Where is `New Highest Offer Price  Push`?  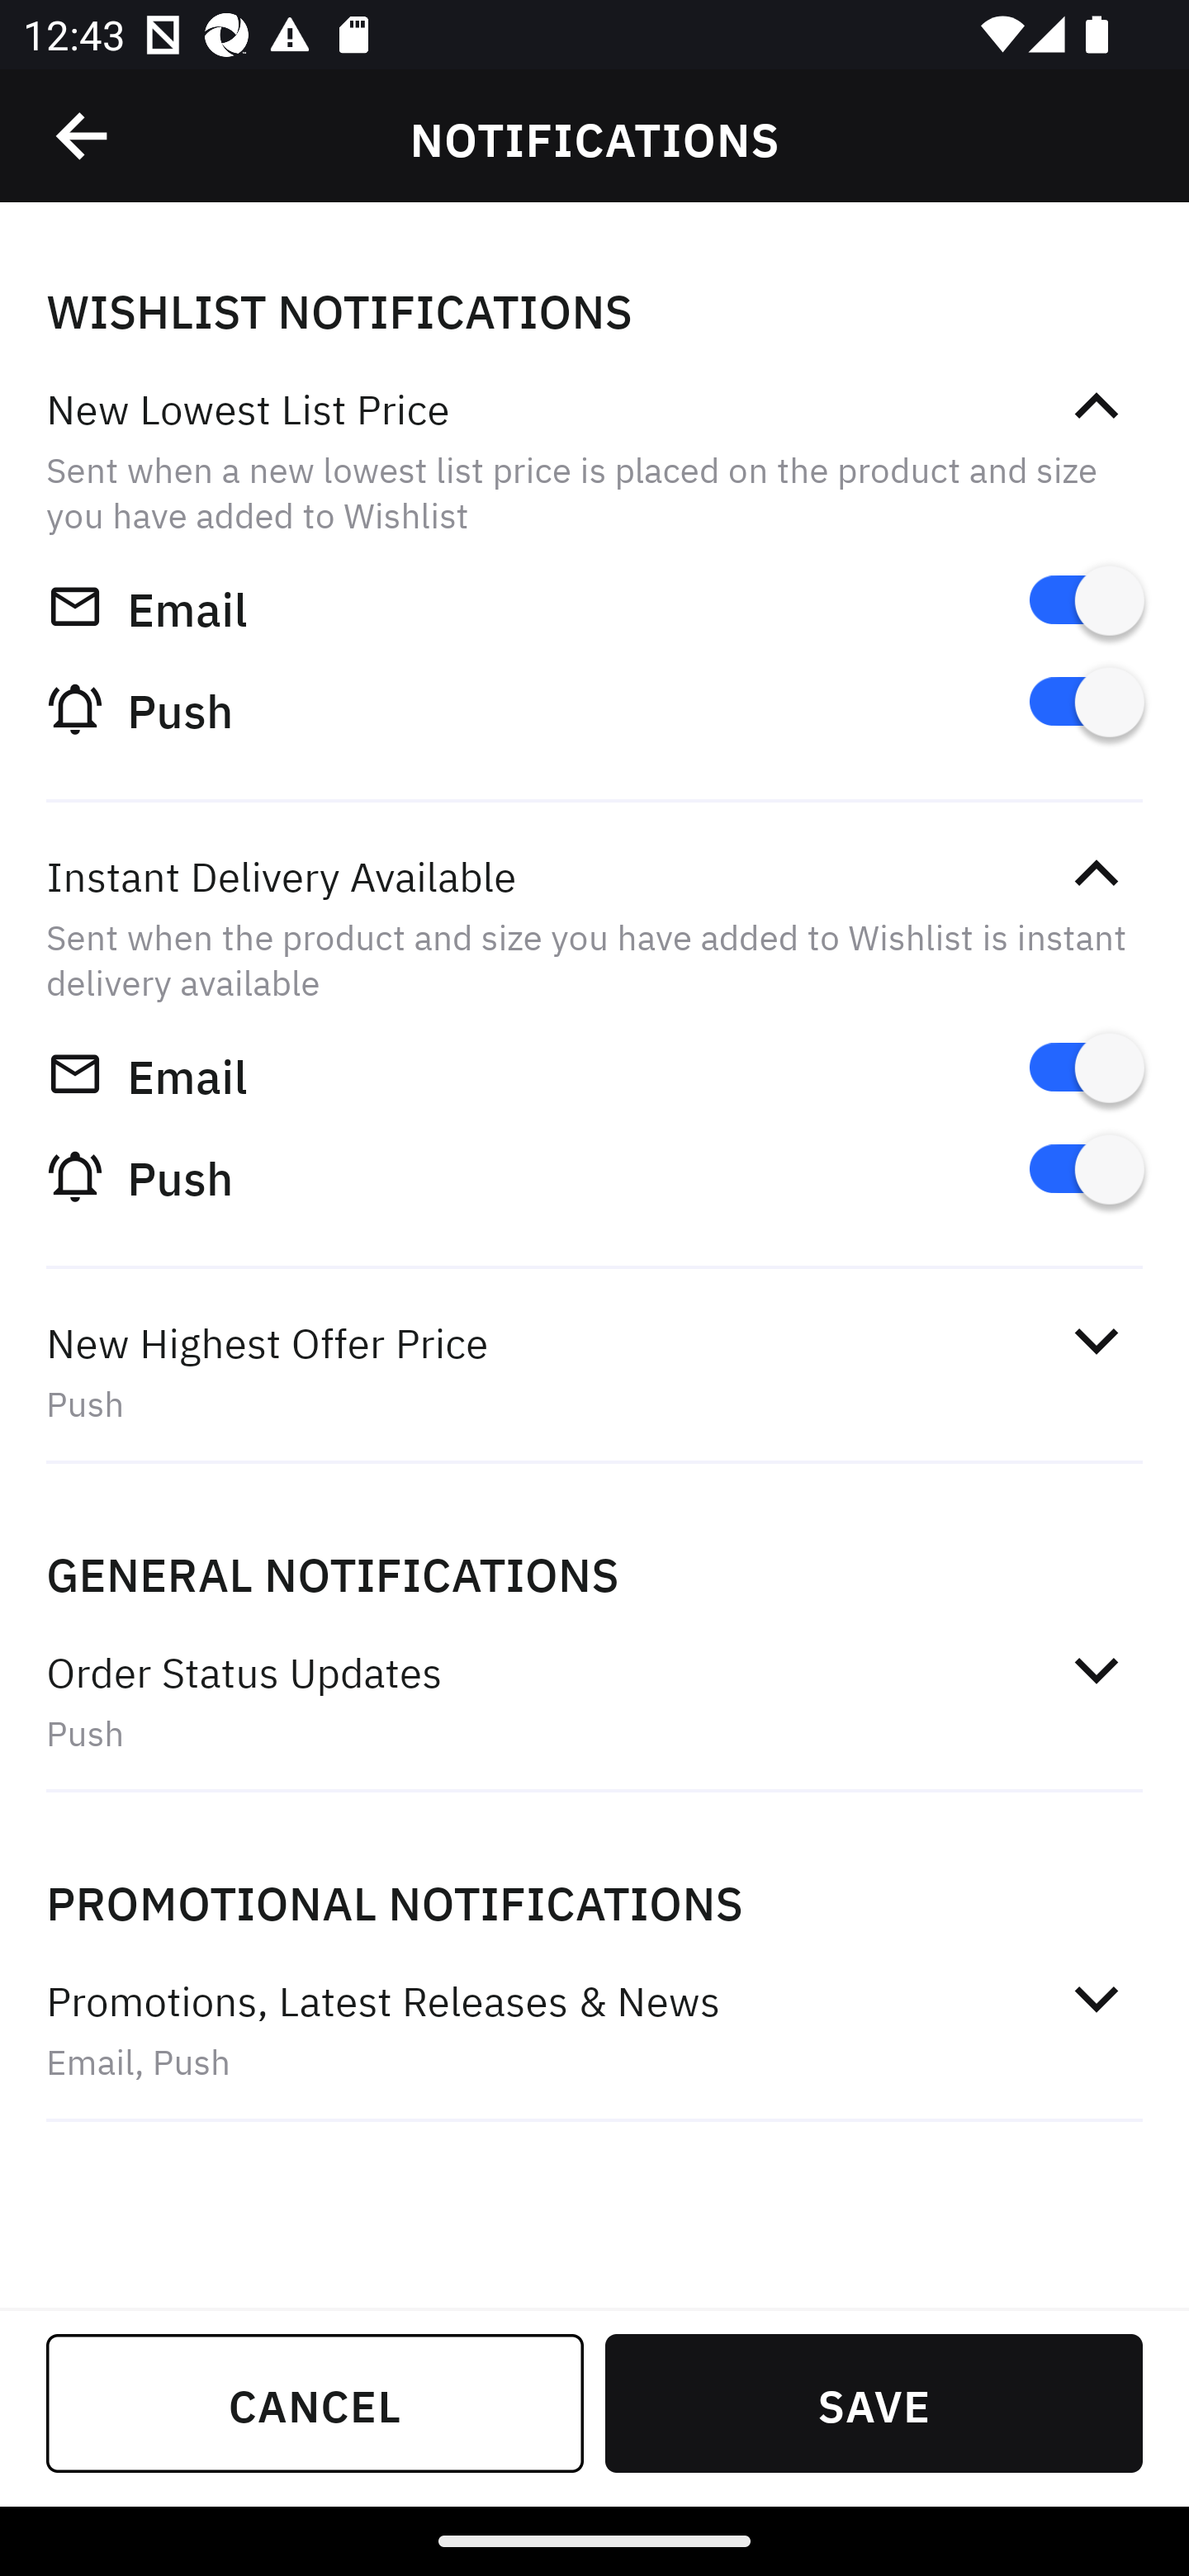 New Highest Offer Price  Push is located at coordinates (594, 1372).